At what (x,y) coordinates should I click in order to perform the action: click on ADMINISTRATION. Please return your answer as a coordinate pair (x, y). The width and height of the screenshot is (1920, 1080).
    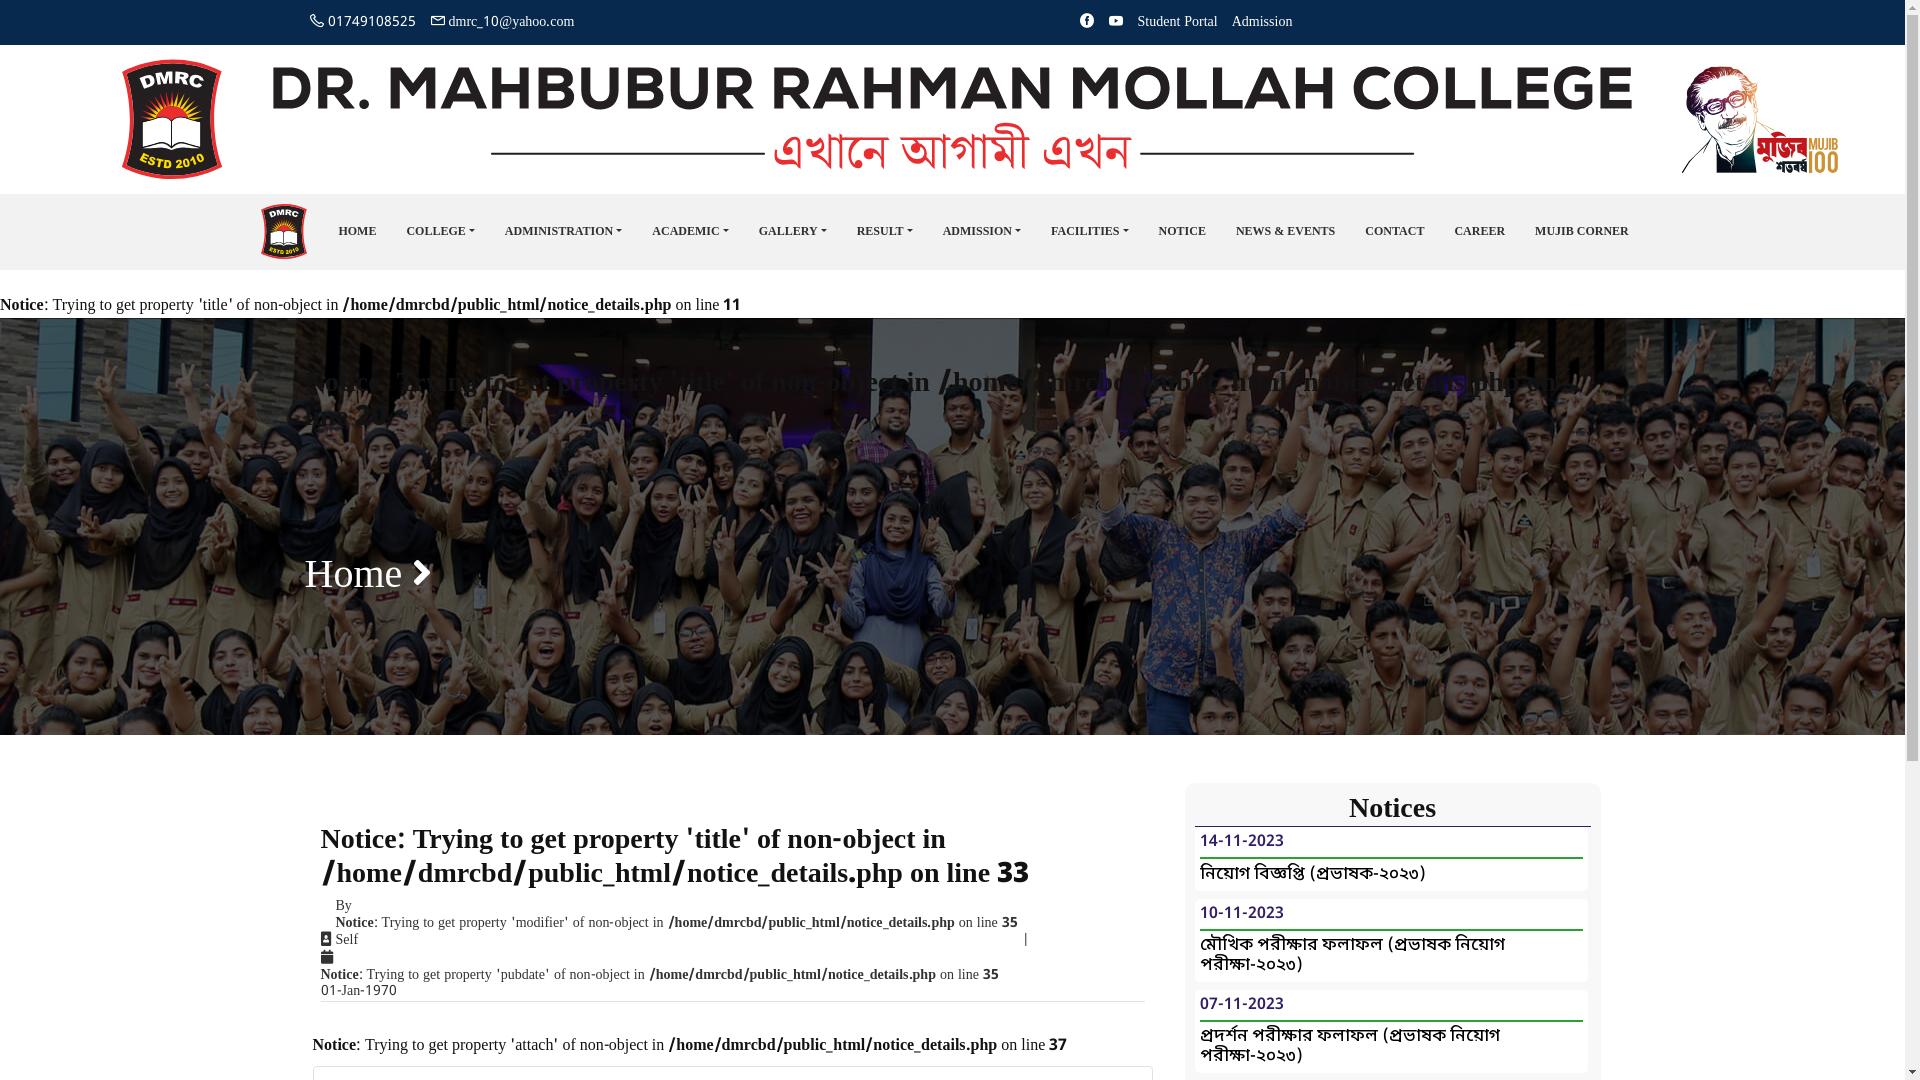
    Looking at the image, I should click on (564, 232).